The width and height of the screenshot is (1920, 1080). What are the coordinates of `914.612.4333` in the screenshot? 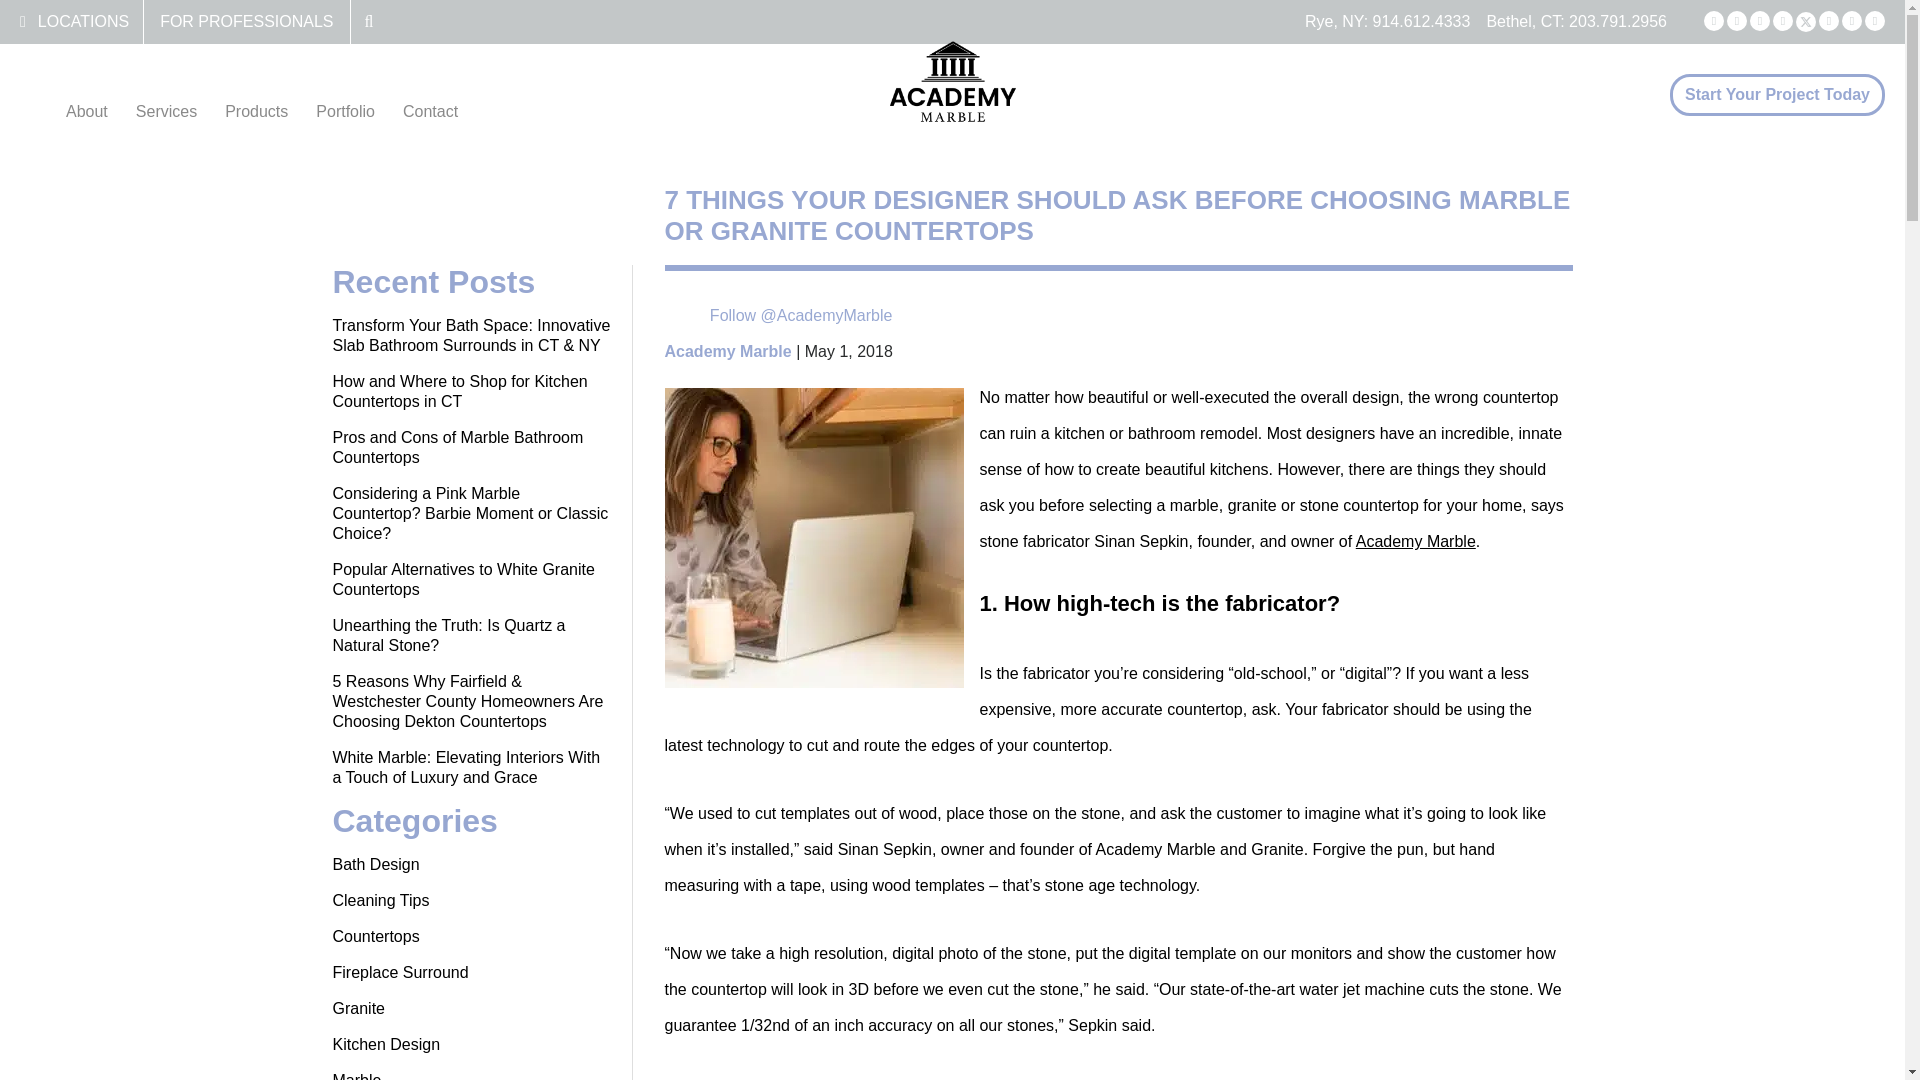 It's located at (1421, 21).